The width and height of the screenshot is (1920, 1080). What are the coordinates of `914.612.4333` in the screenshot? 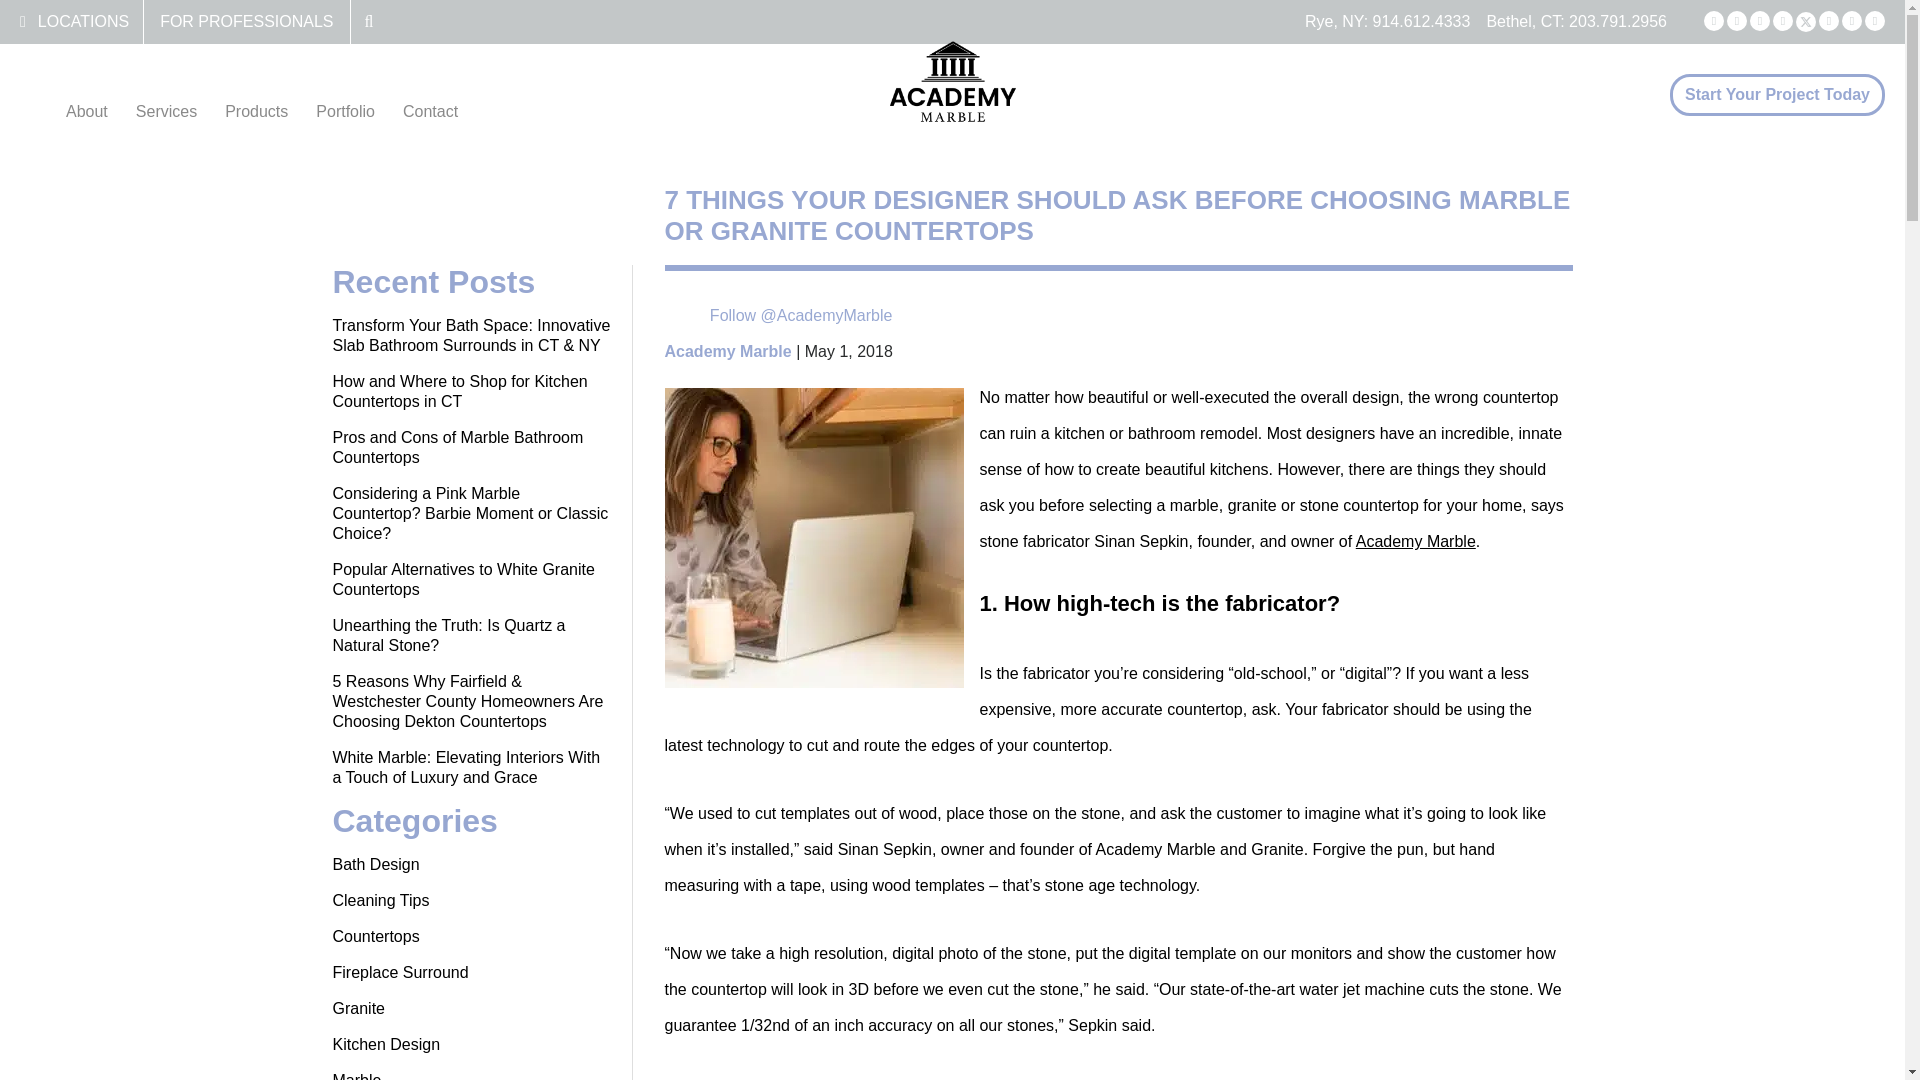 It's located at (1421, 21).